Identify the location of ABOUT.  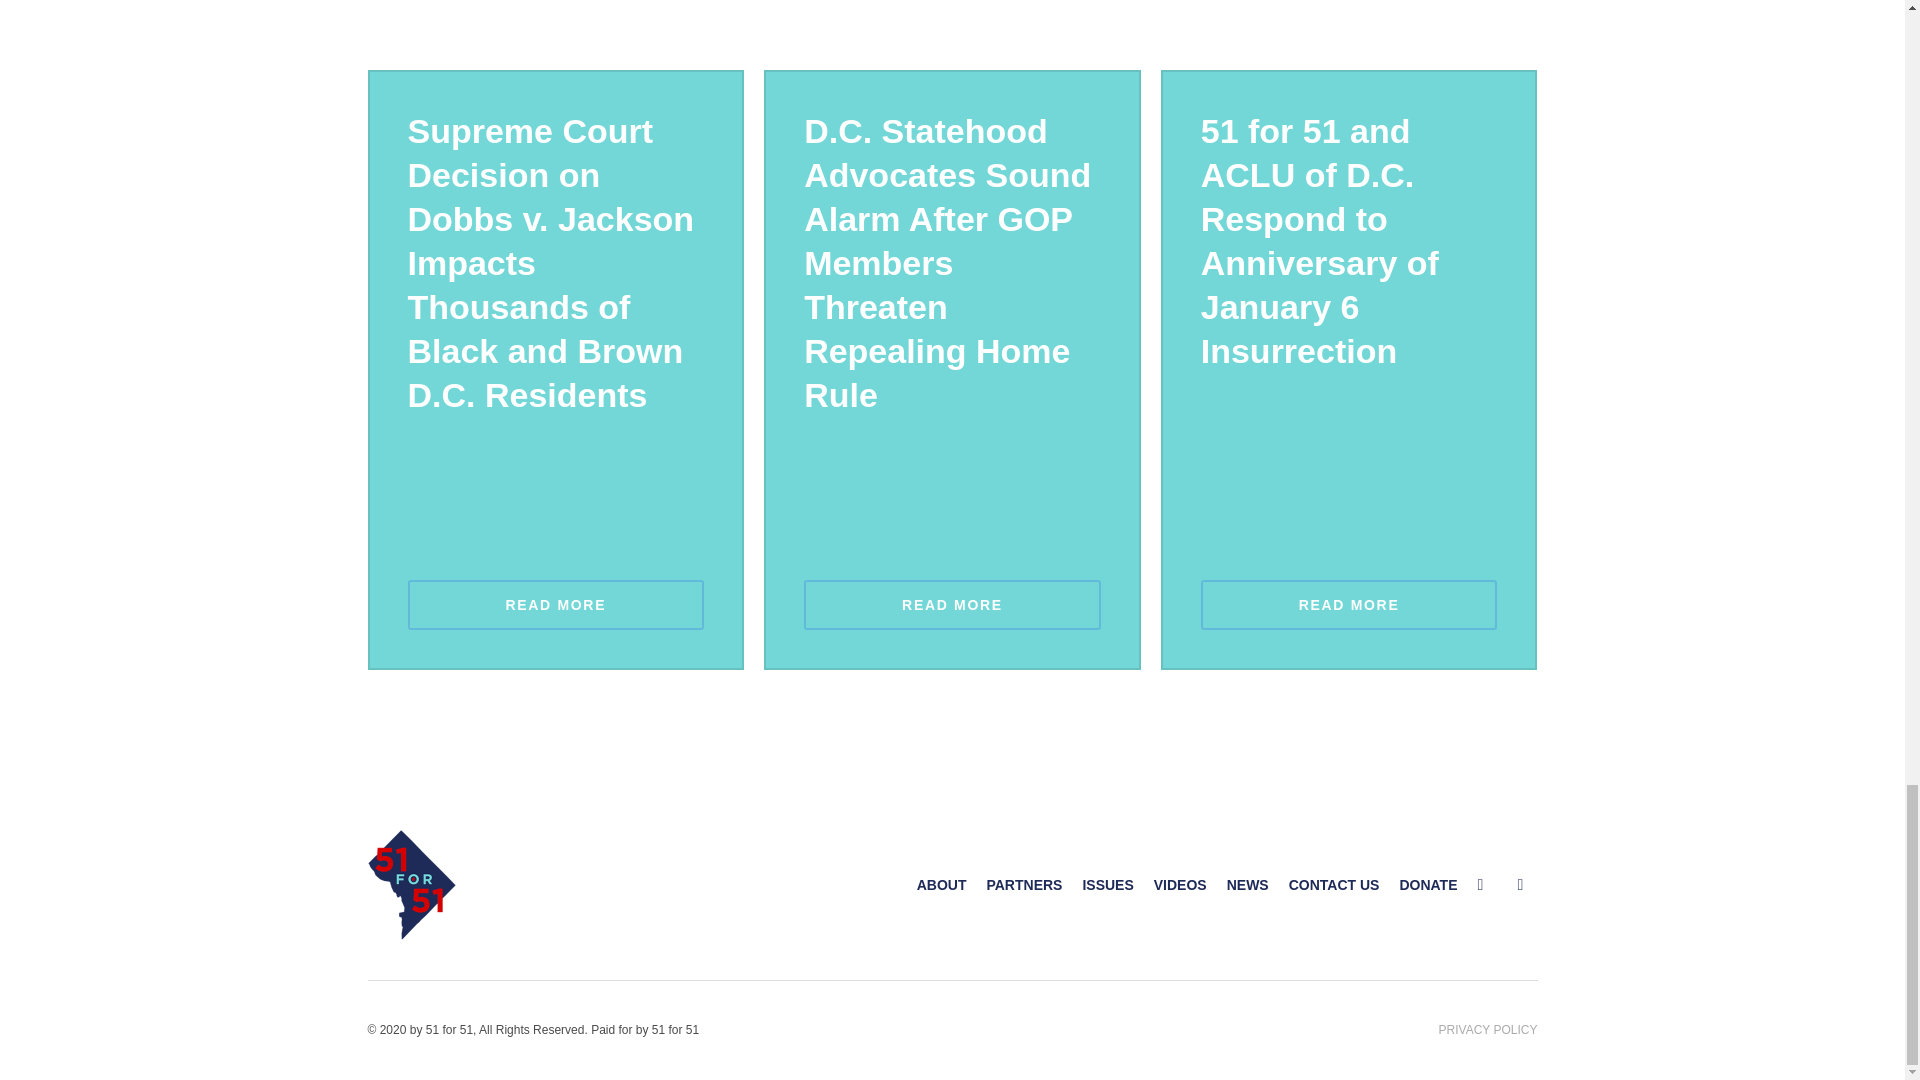
(942, 884).